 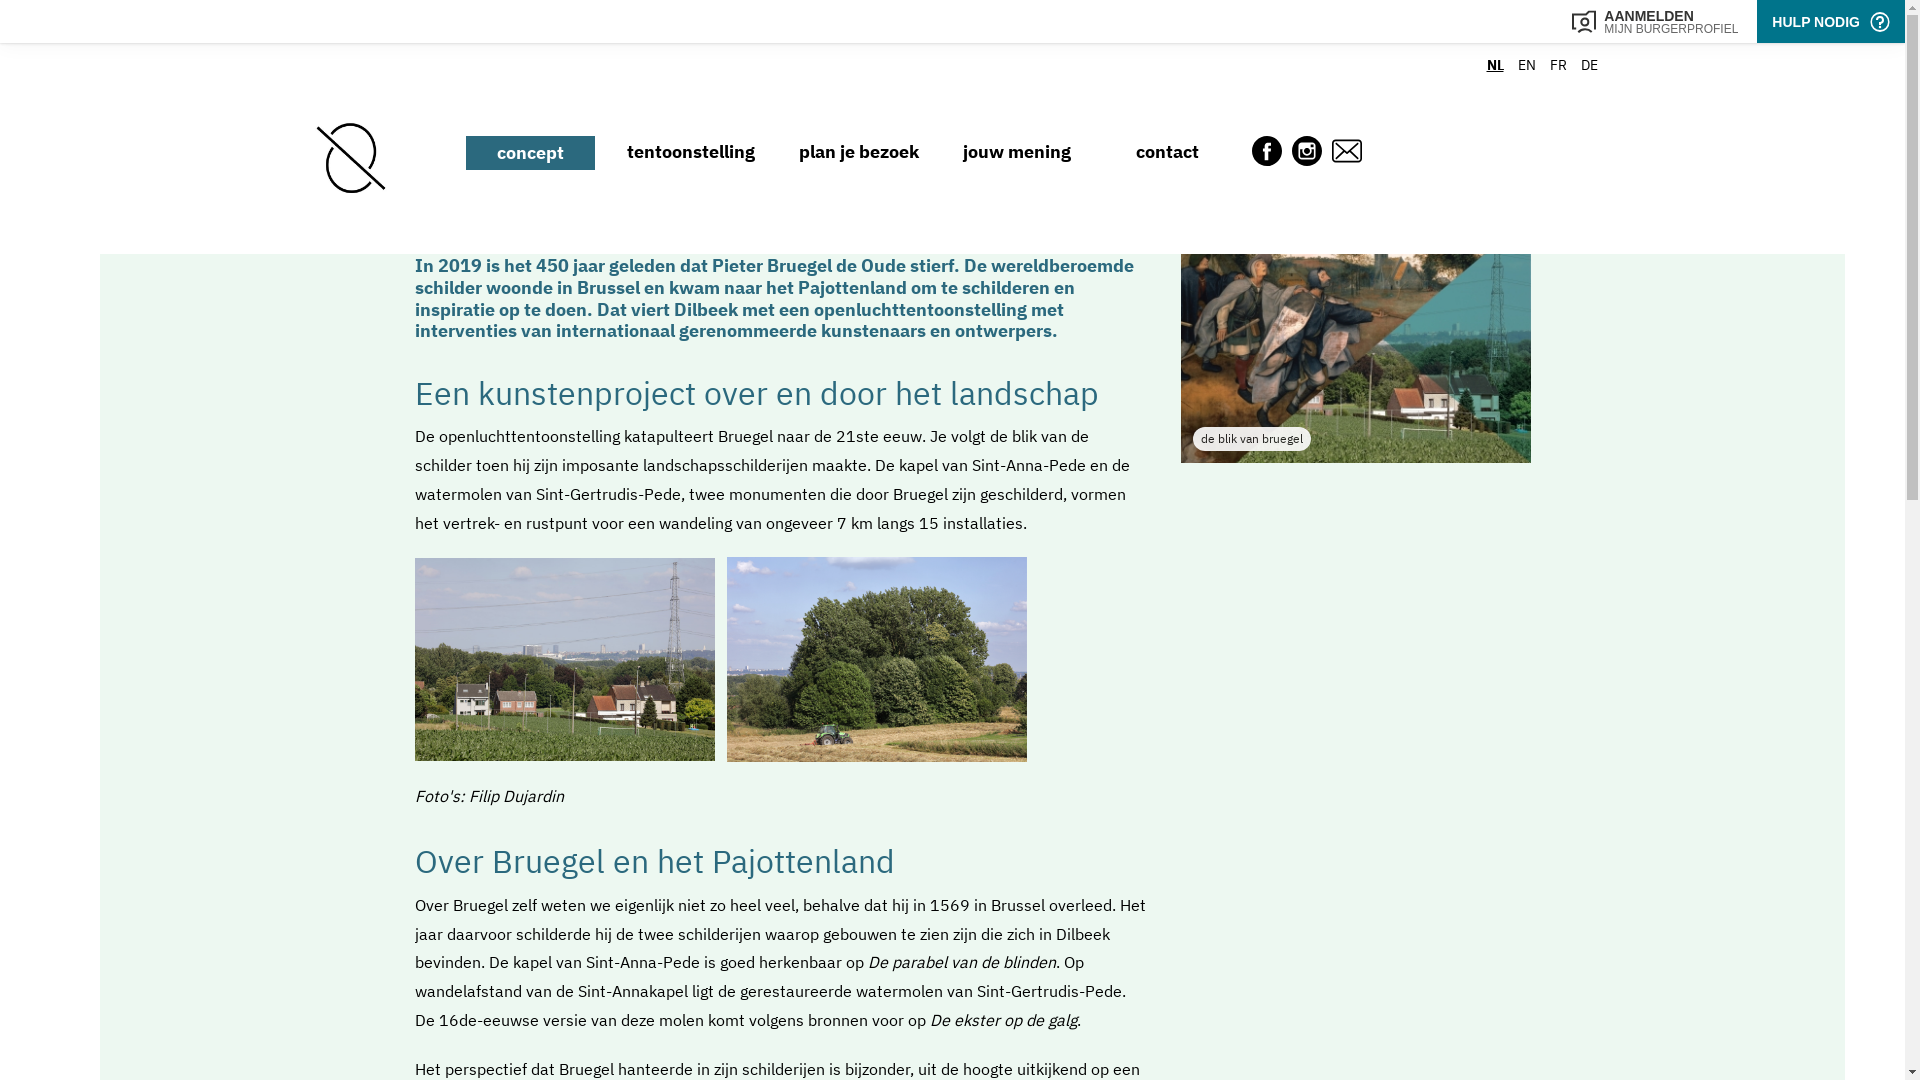 I want to click on concept, so click(x=530, y=153).